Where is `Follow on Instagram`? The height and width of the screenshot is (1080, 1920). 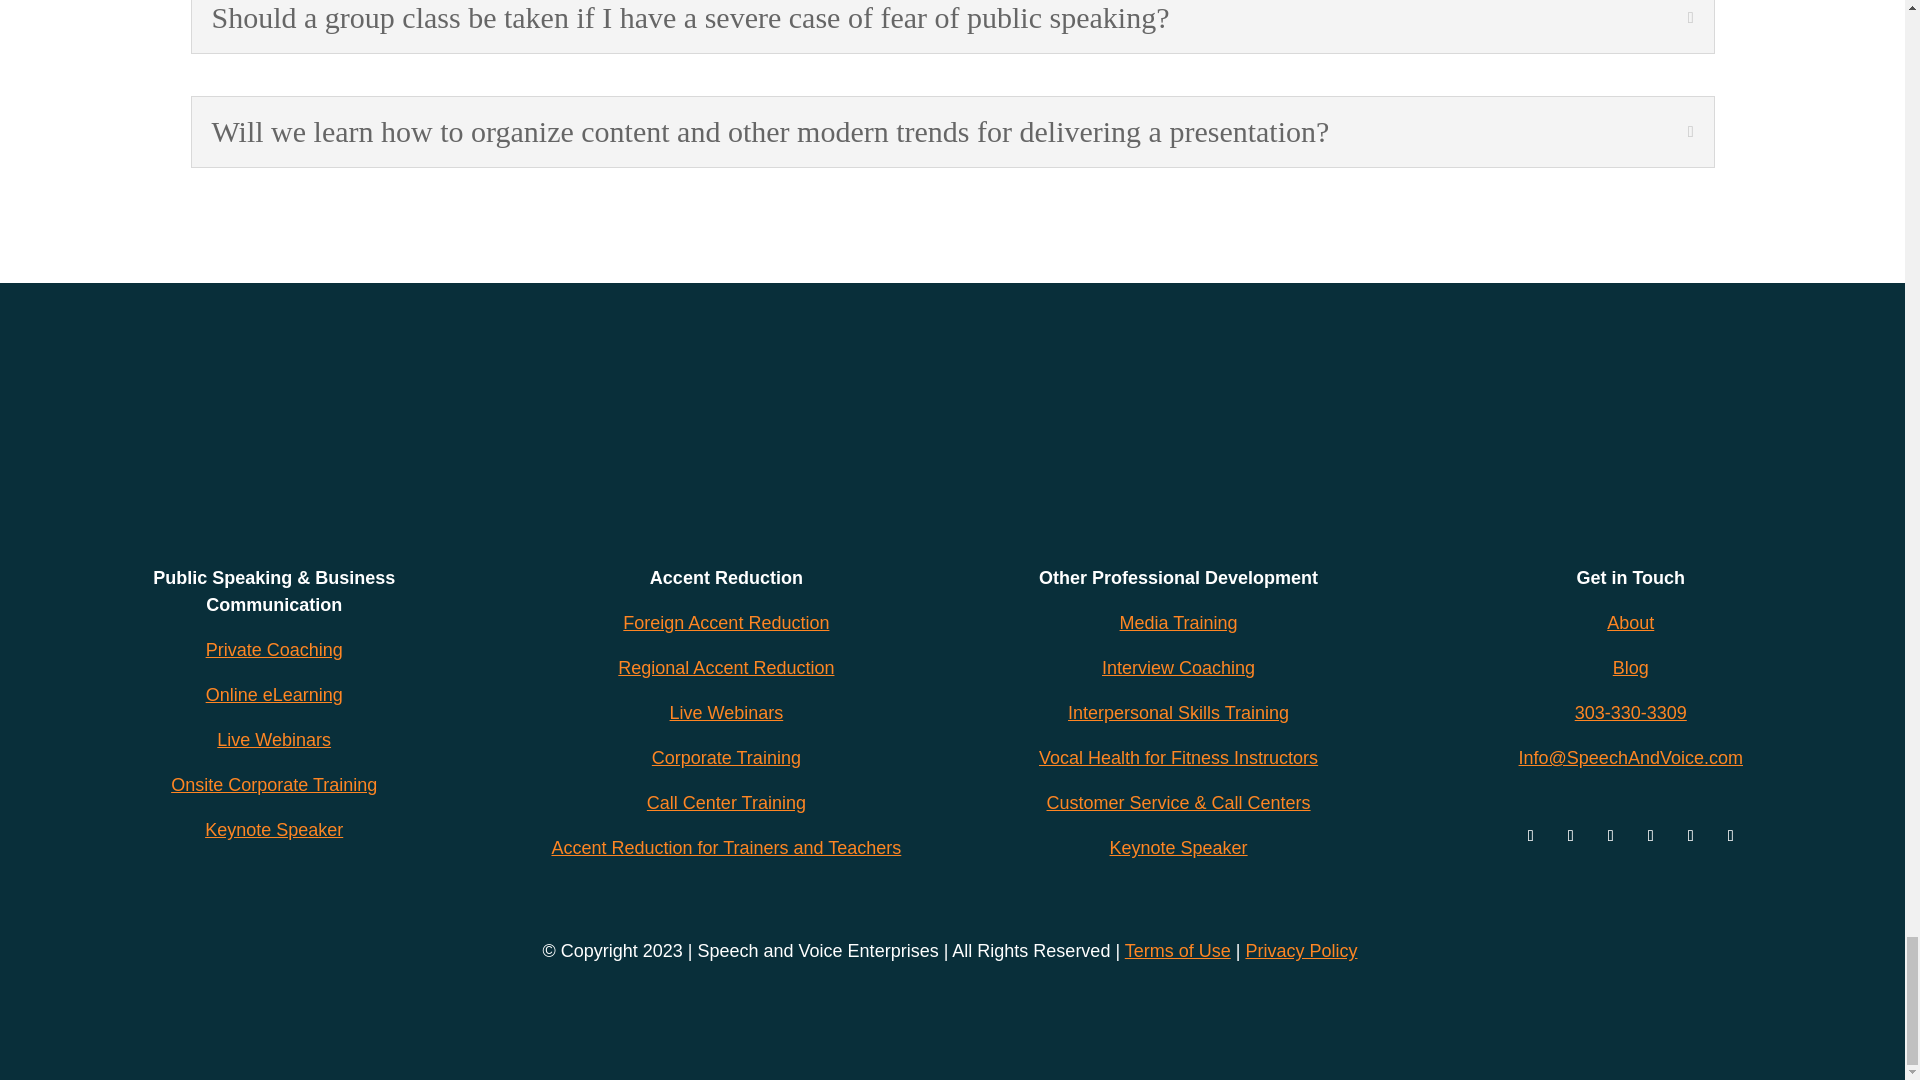
Follow on Instagram is located at coordinates (1650, 836).